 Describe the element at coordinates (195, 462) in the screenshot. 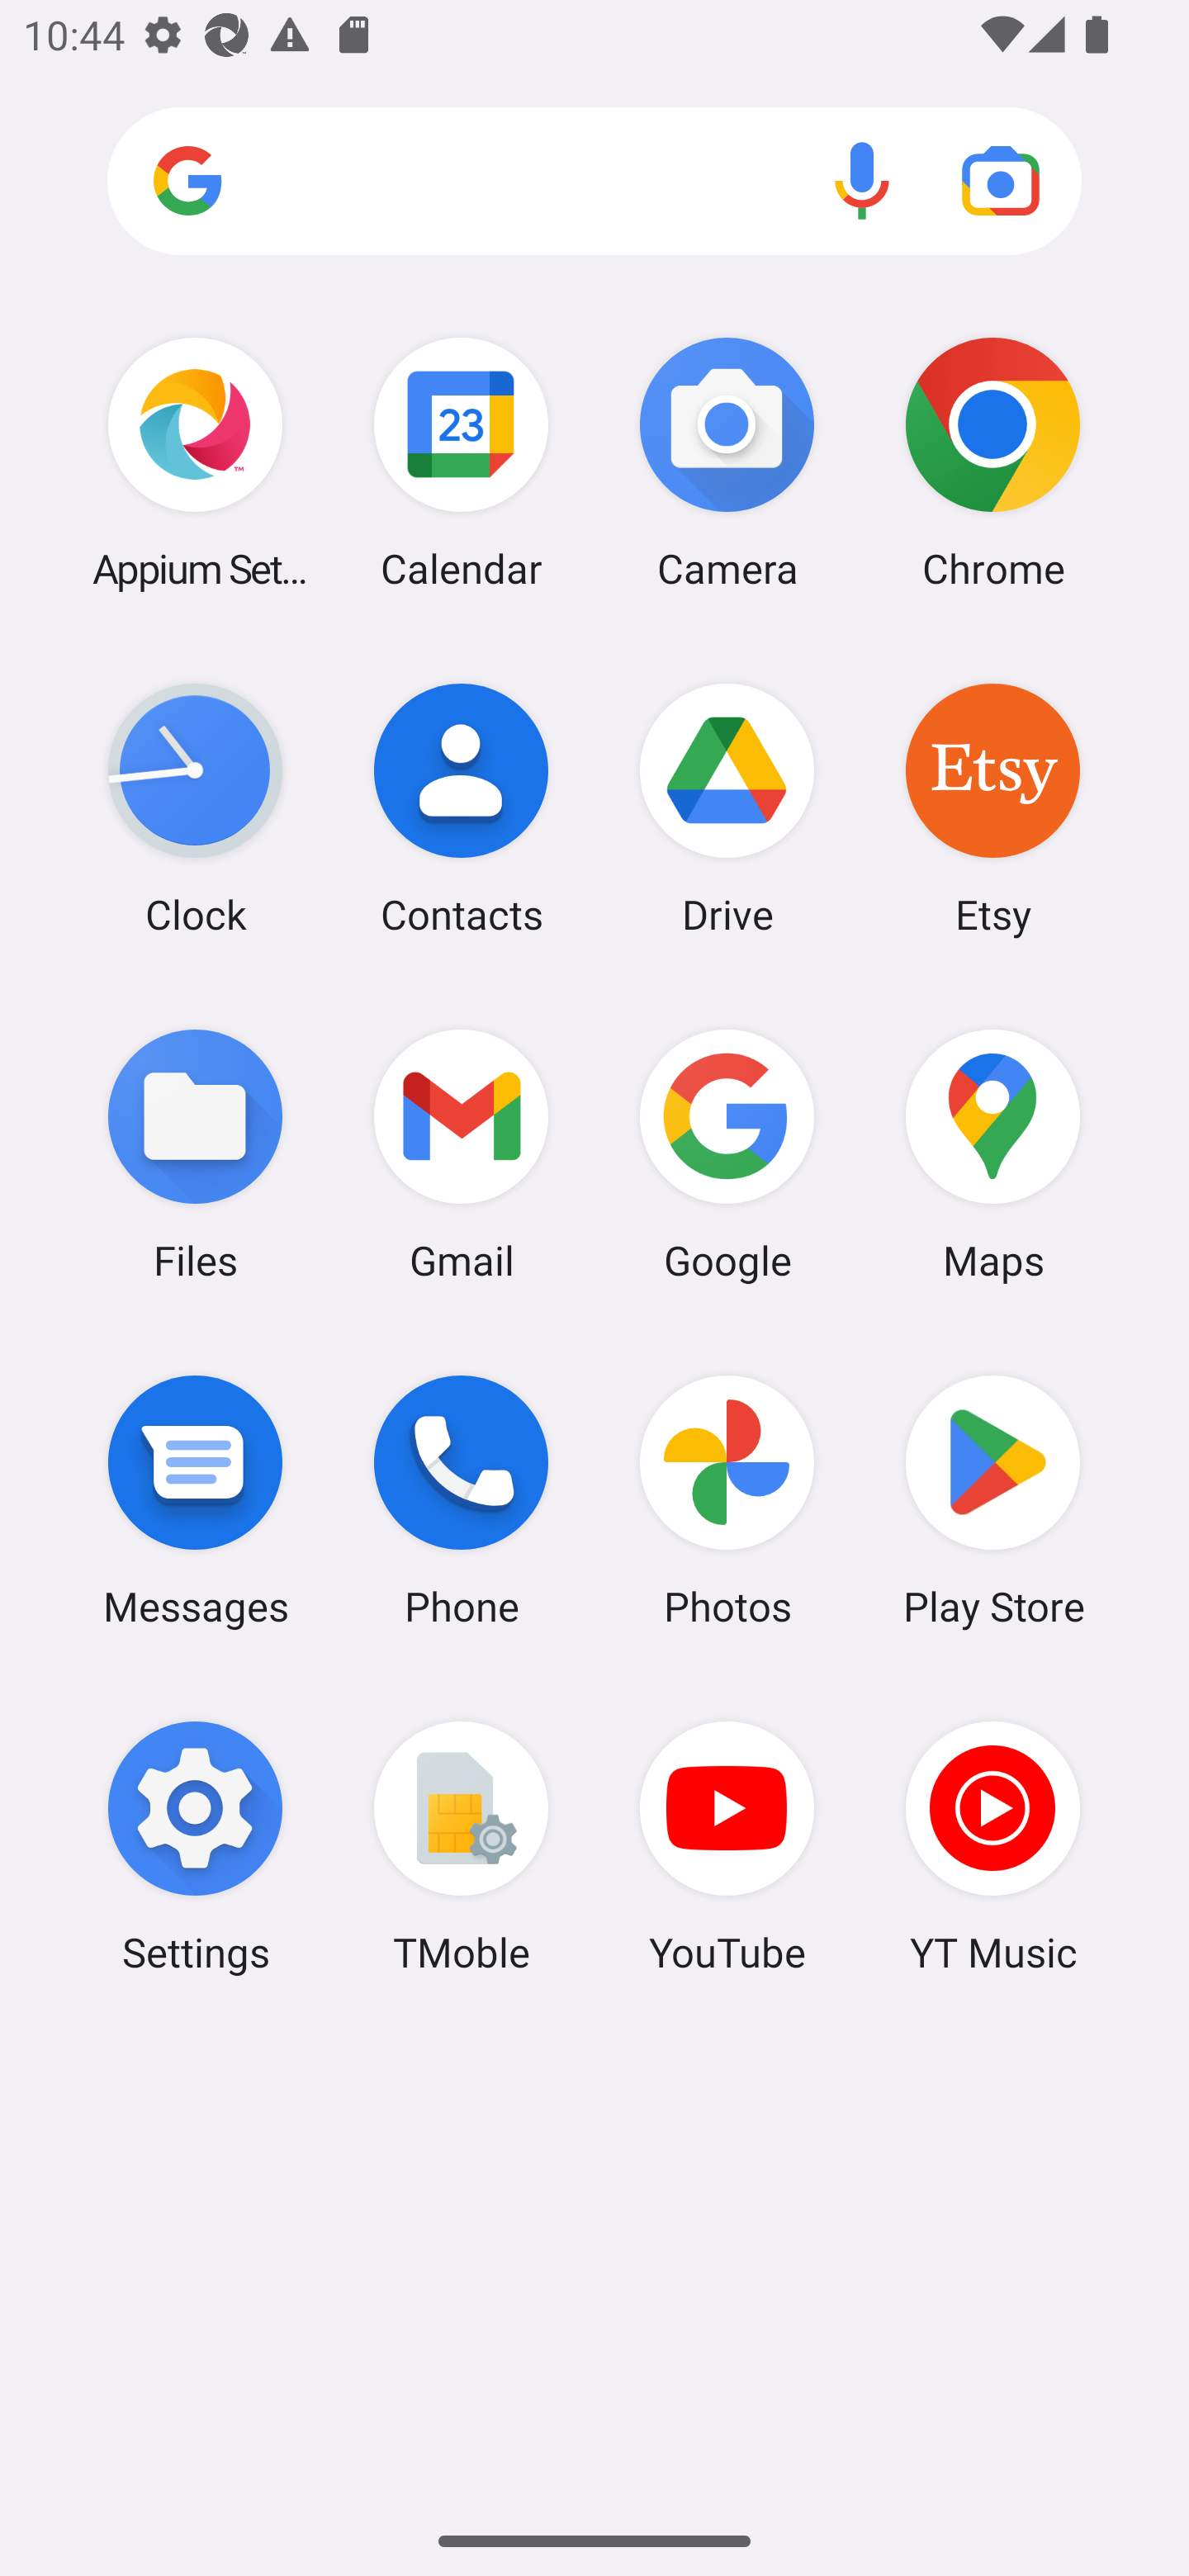

I see `Appium Settings` at that location.